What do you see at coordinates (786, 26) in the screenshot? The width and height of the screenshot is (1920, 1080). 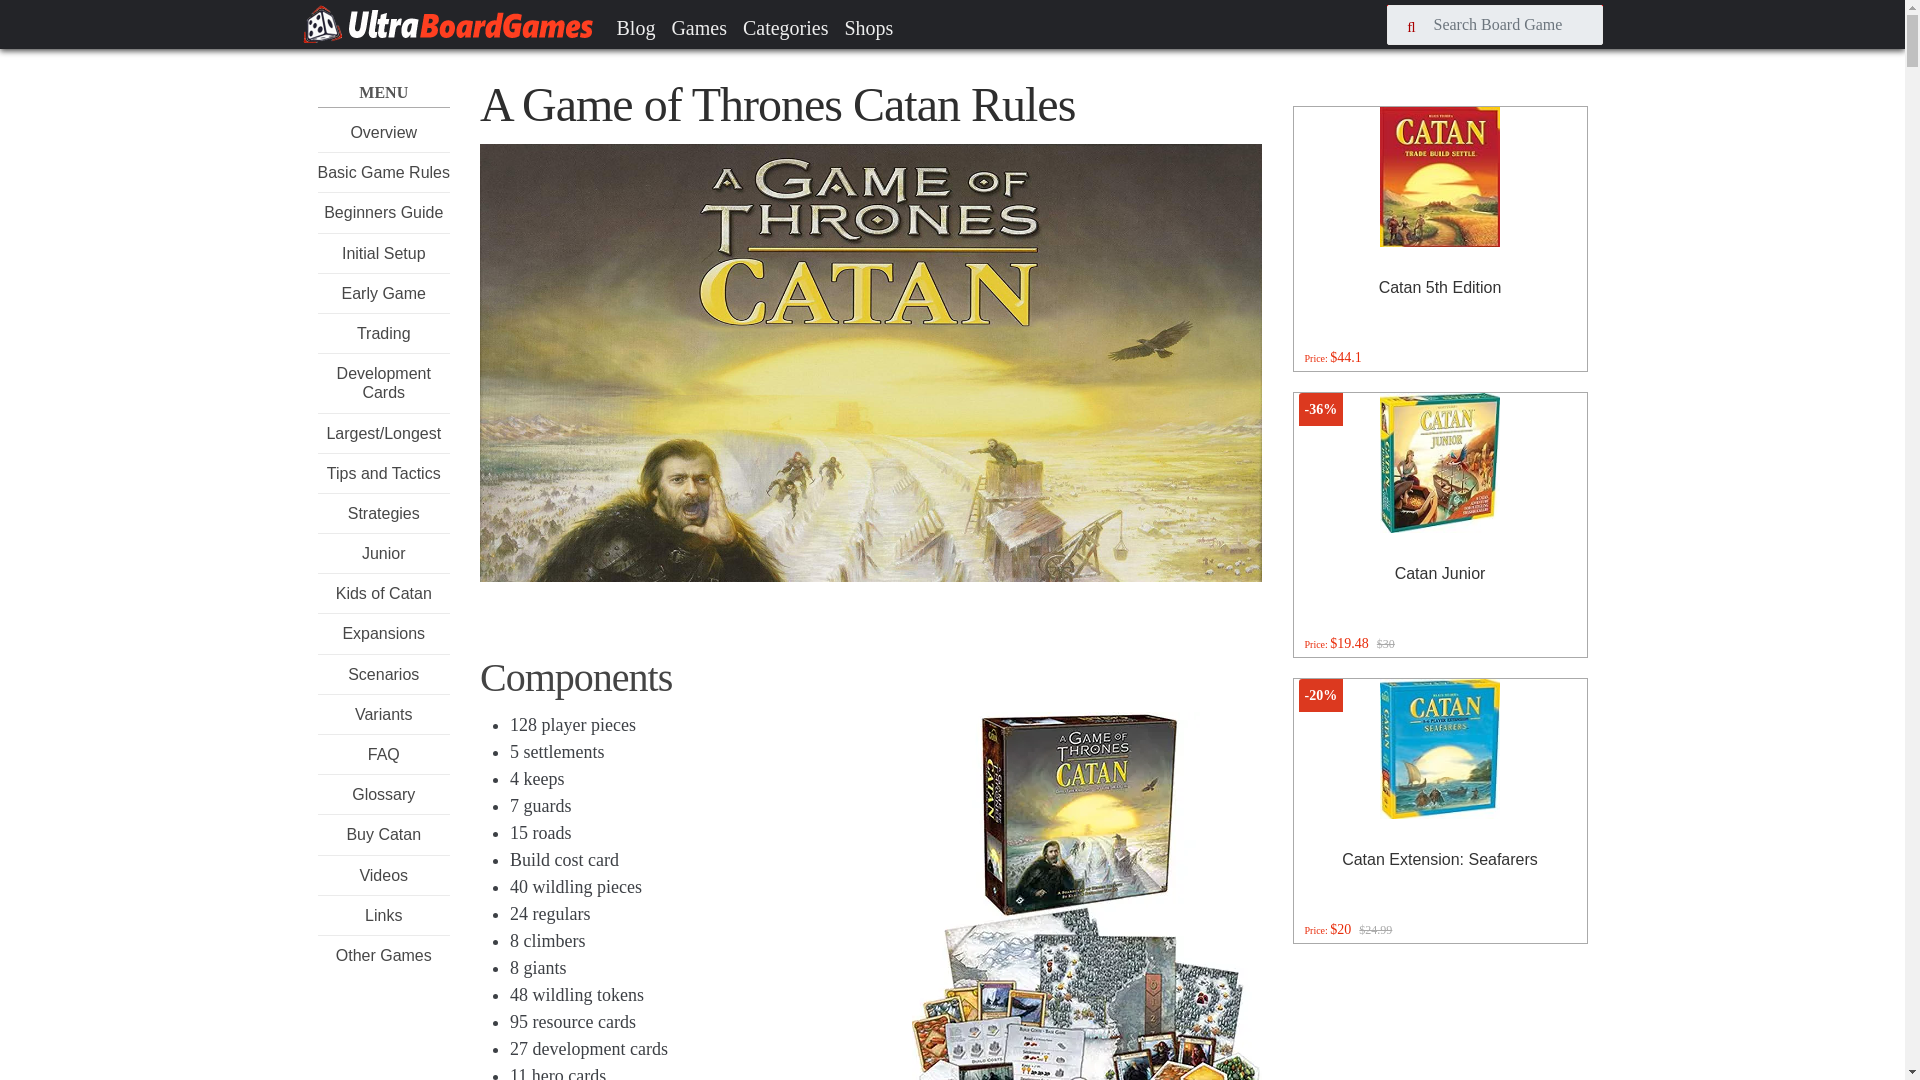 I see `Categories` at bounding box center [786, 26].